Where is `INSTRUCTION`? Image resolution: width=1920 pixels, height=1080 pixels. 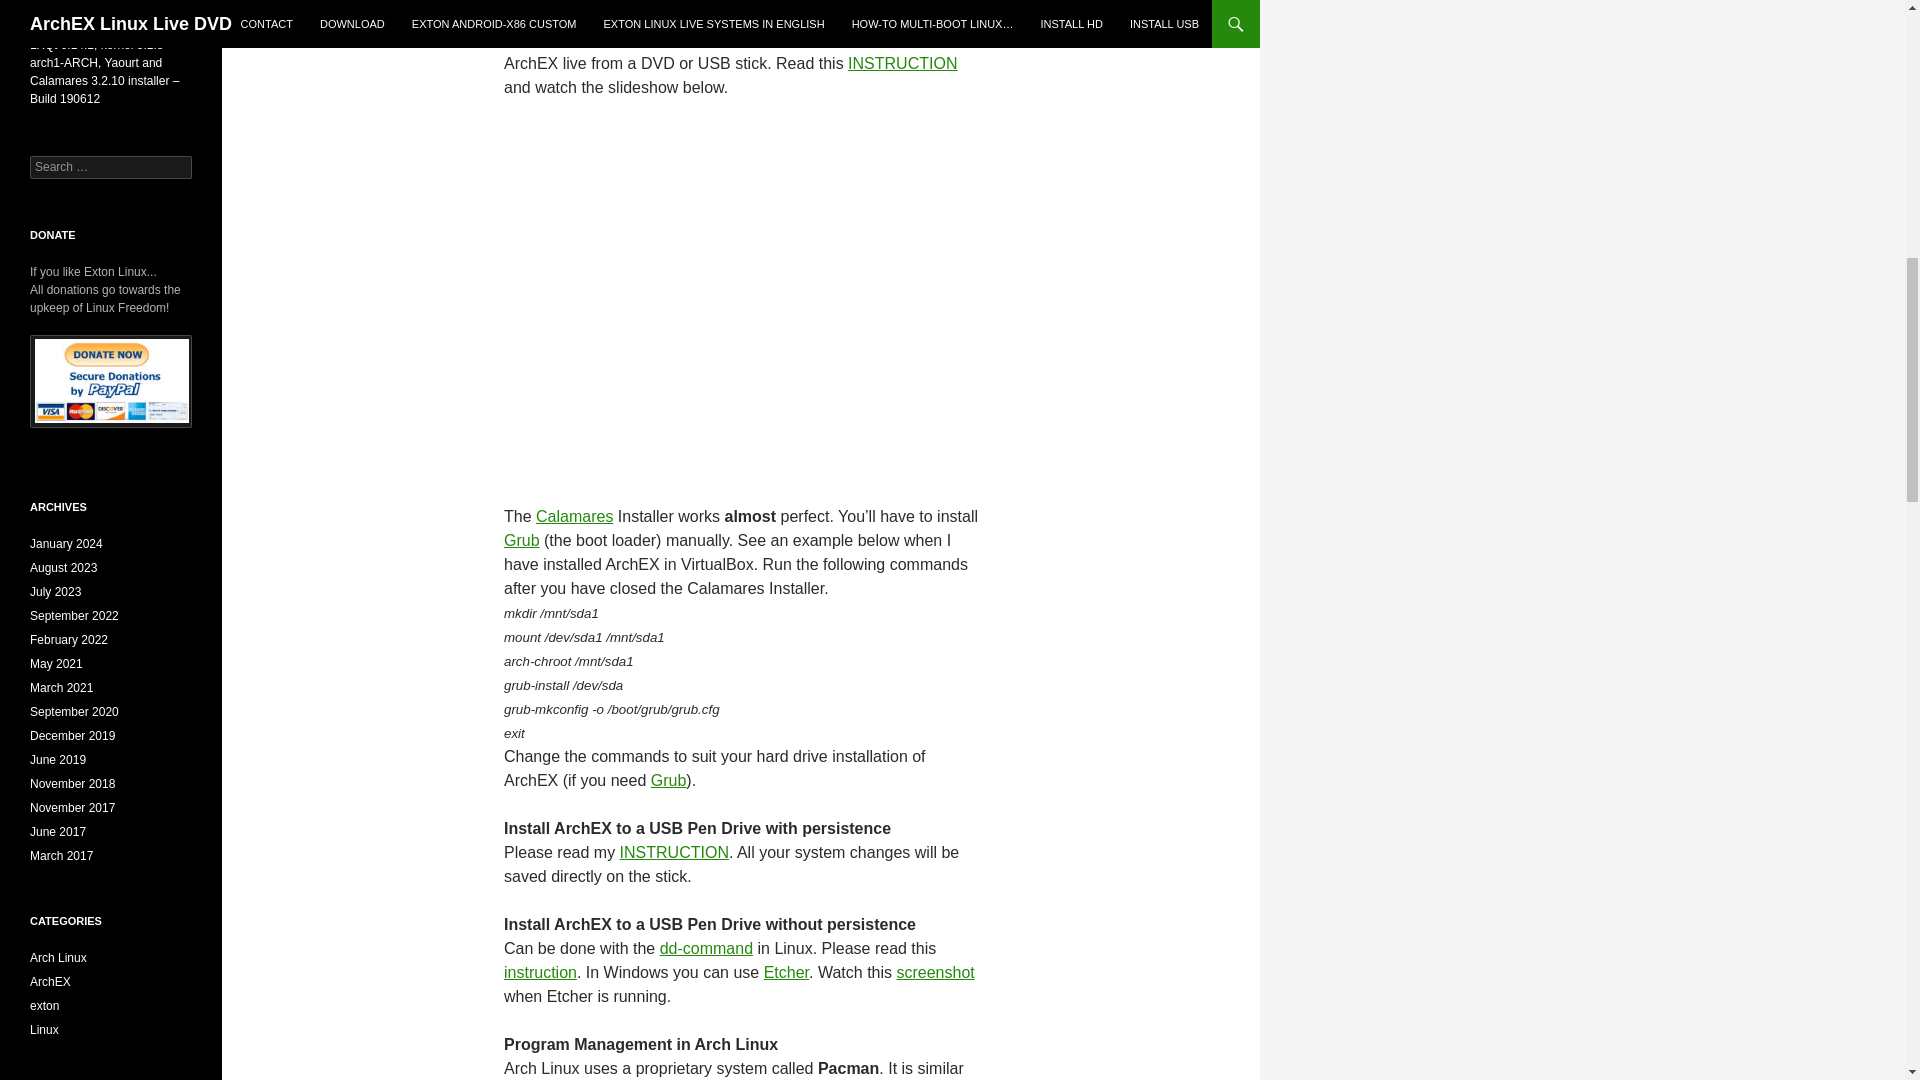
INSTRUCTION is located at coordinates (674, 852).